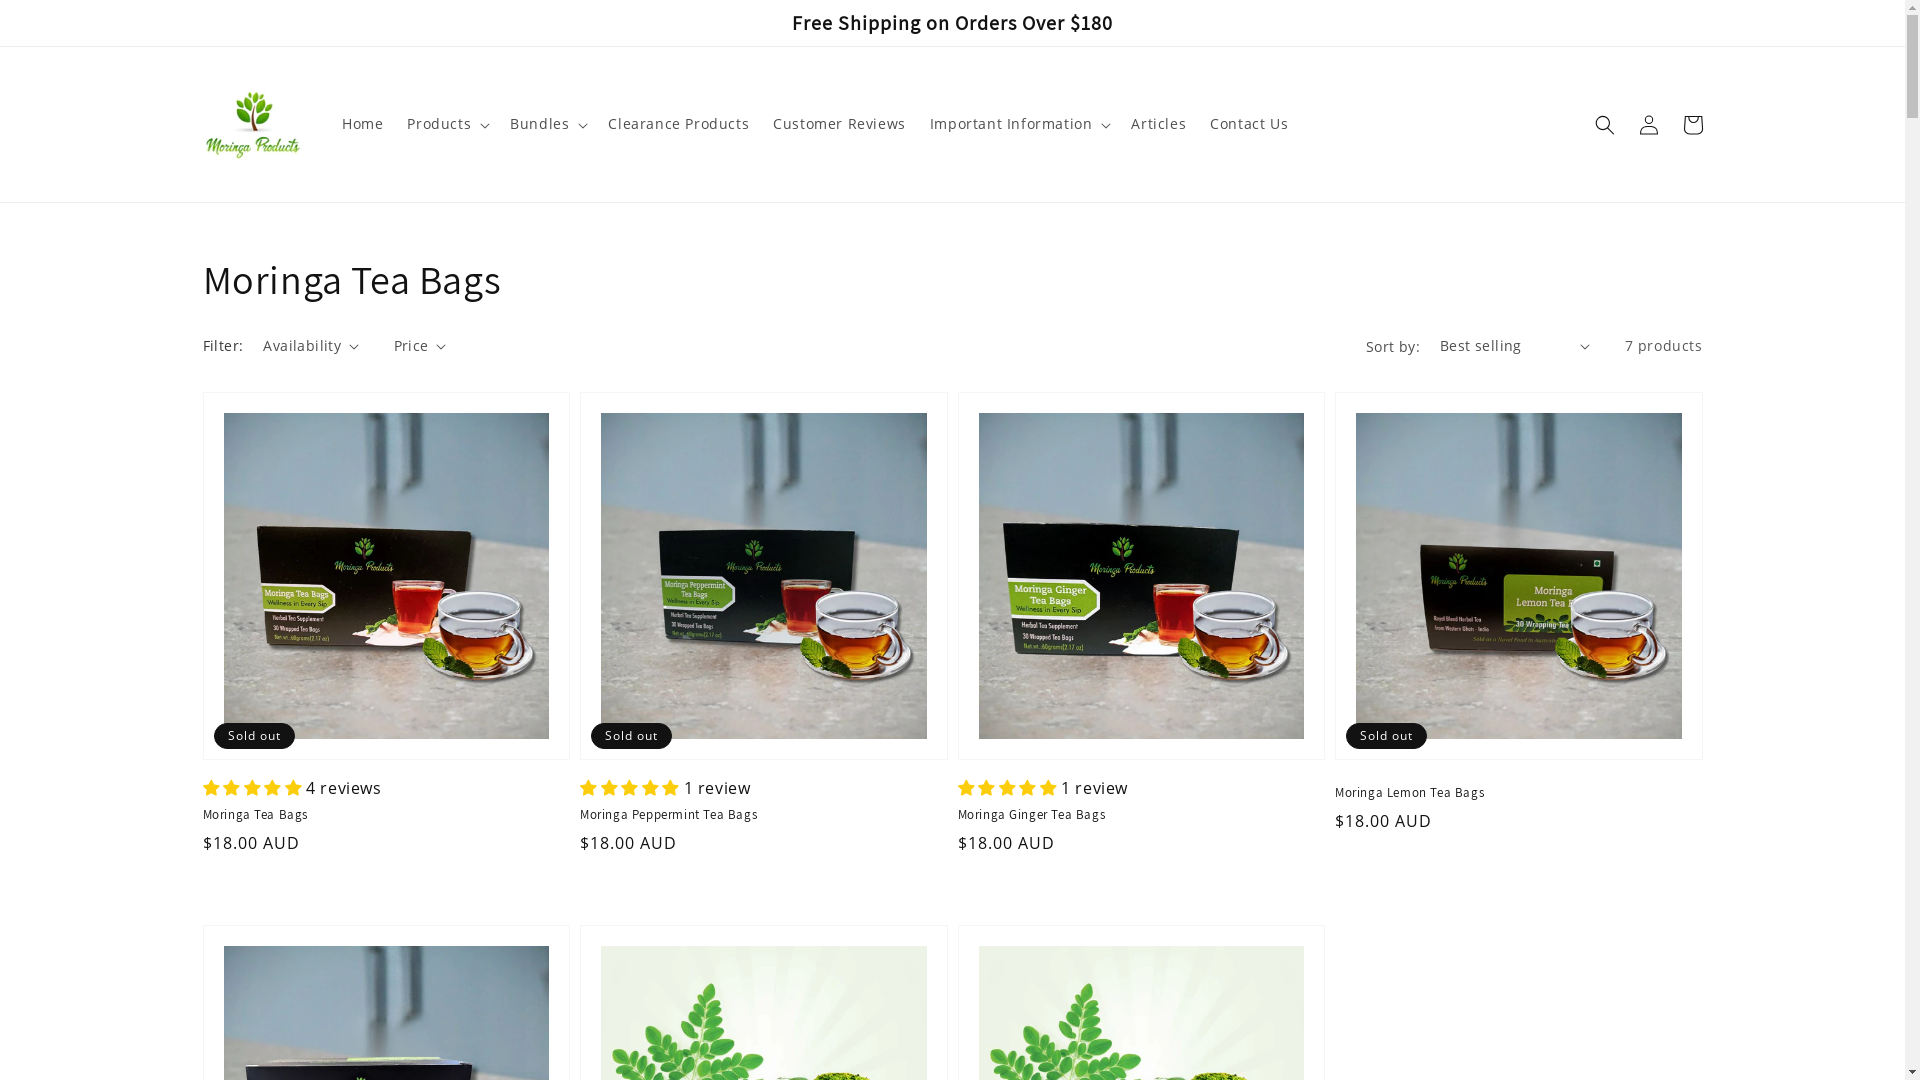  What do you see at coordinates (840, 124) in the screenshot?
I see `Customer Reviews` at bounding box center [840, 124].